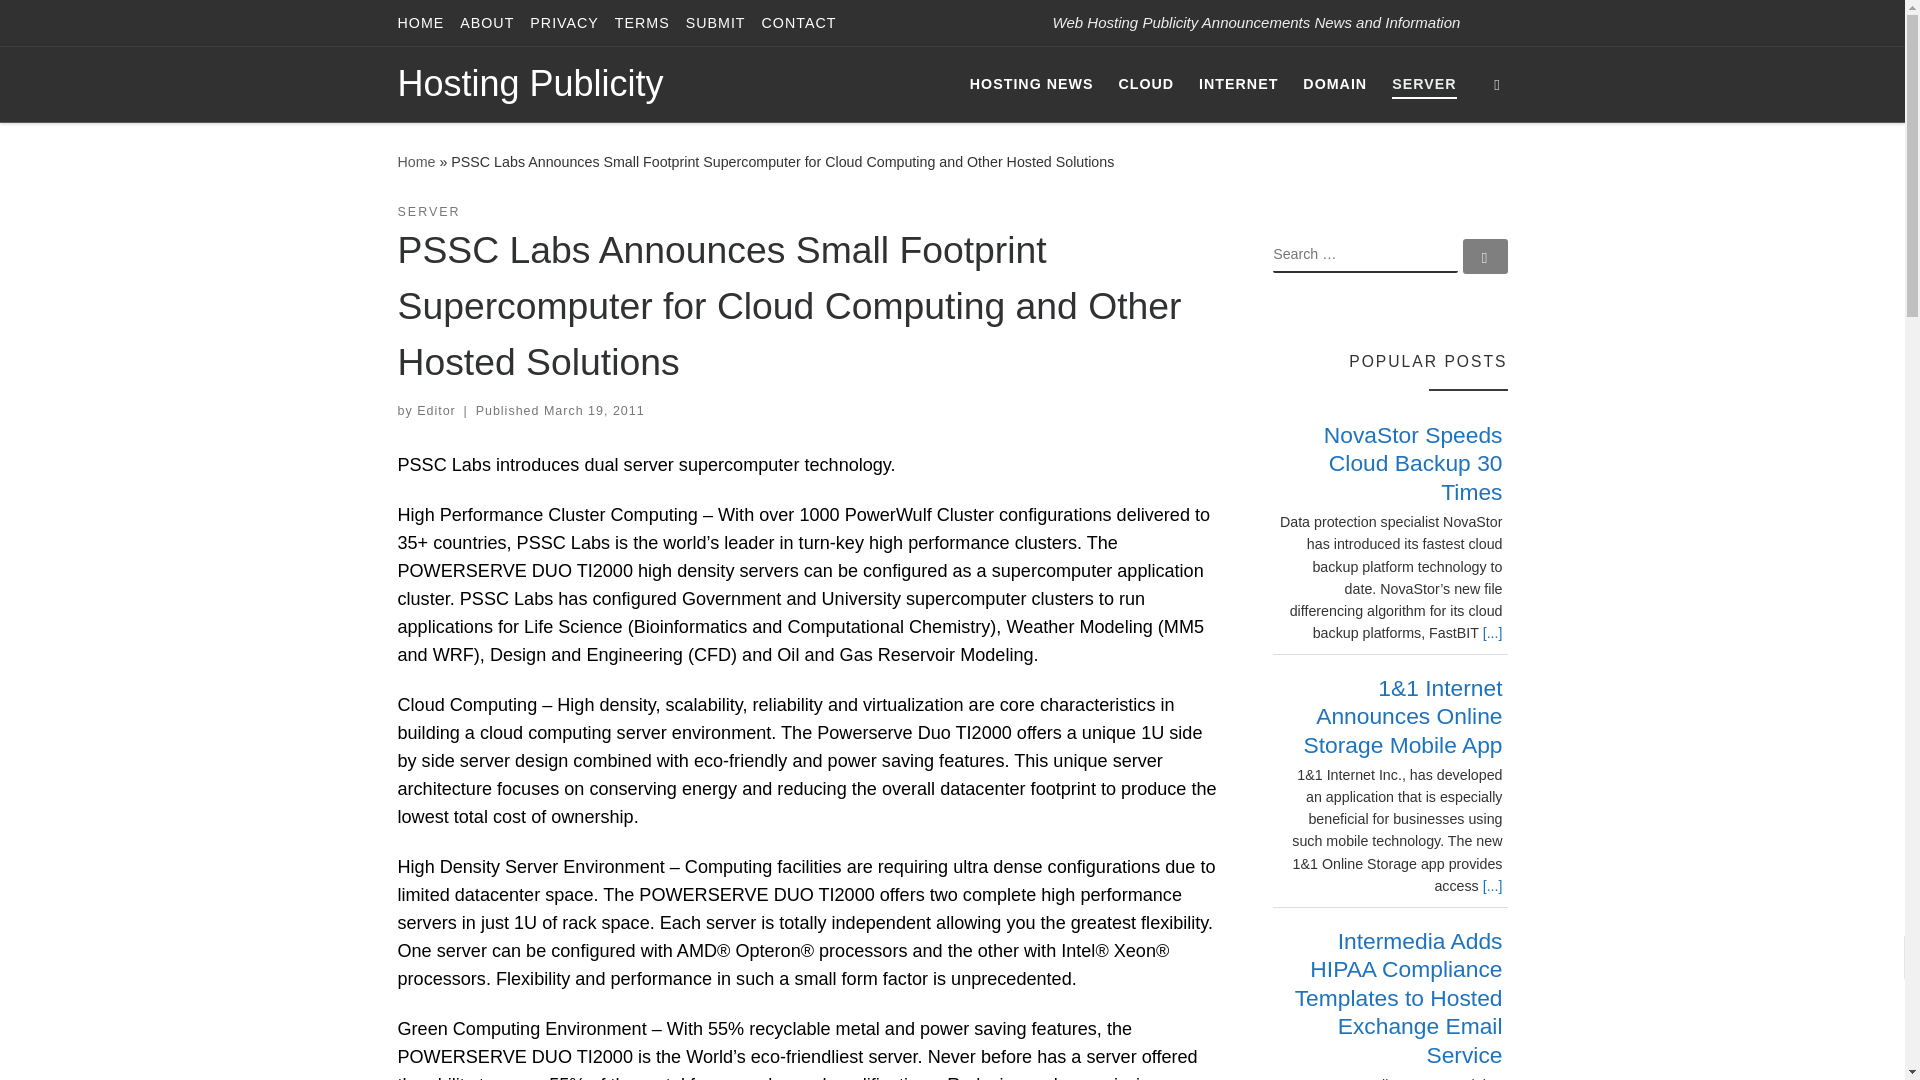 Image resolution: width=1920 pixels, height=1080 pixels. Describe the element at coordinates (1334, 83) in the screenshot. I see `DOMAIN` at that location.